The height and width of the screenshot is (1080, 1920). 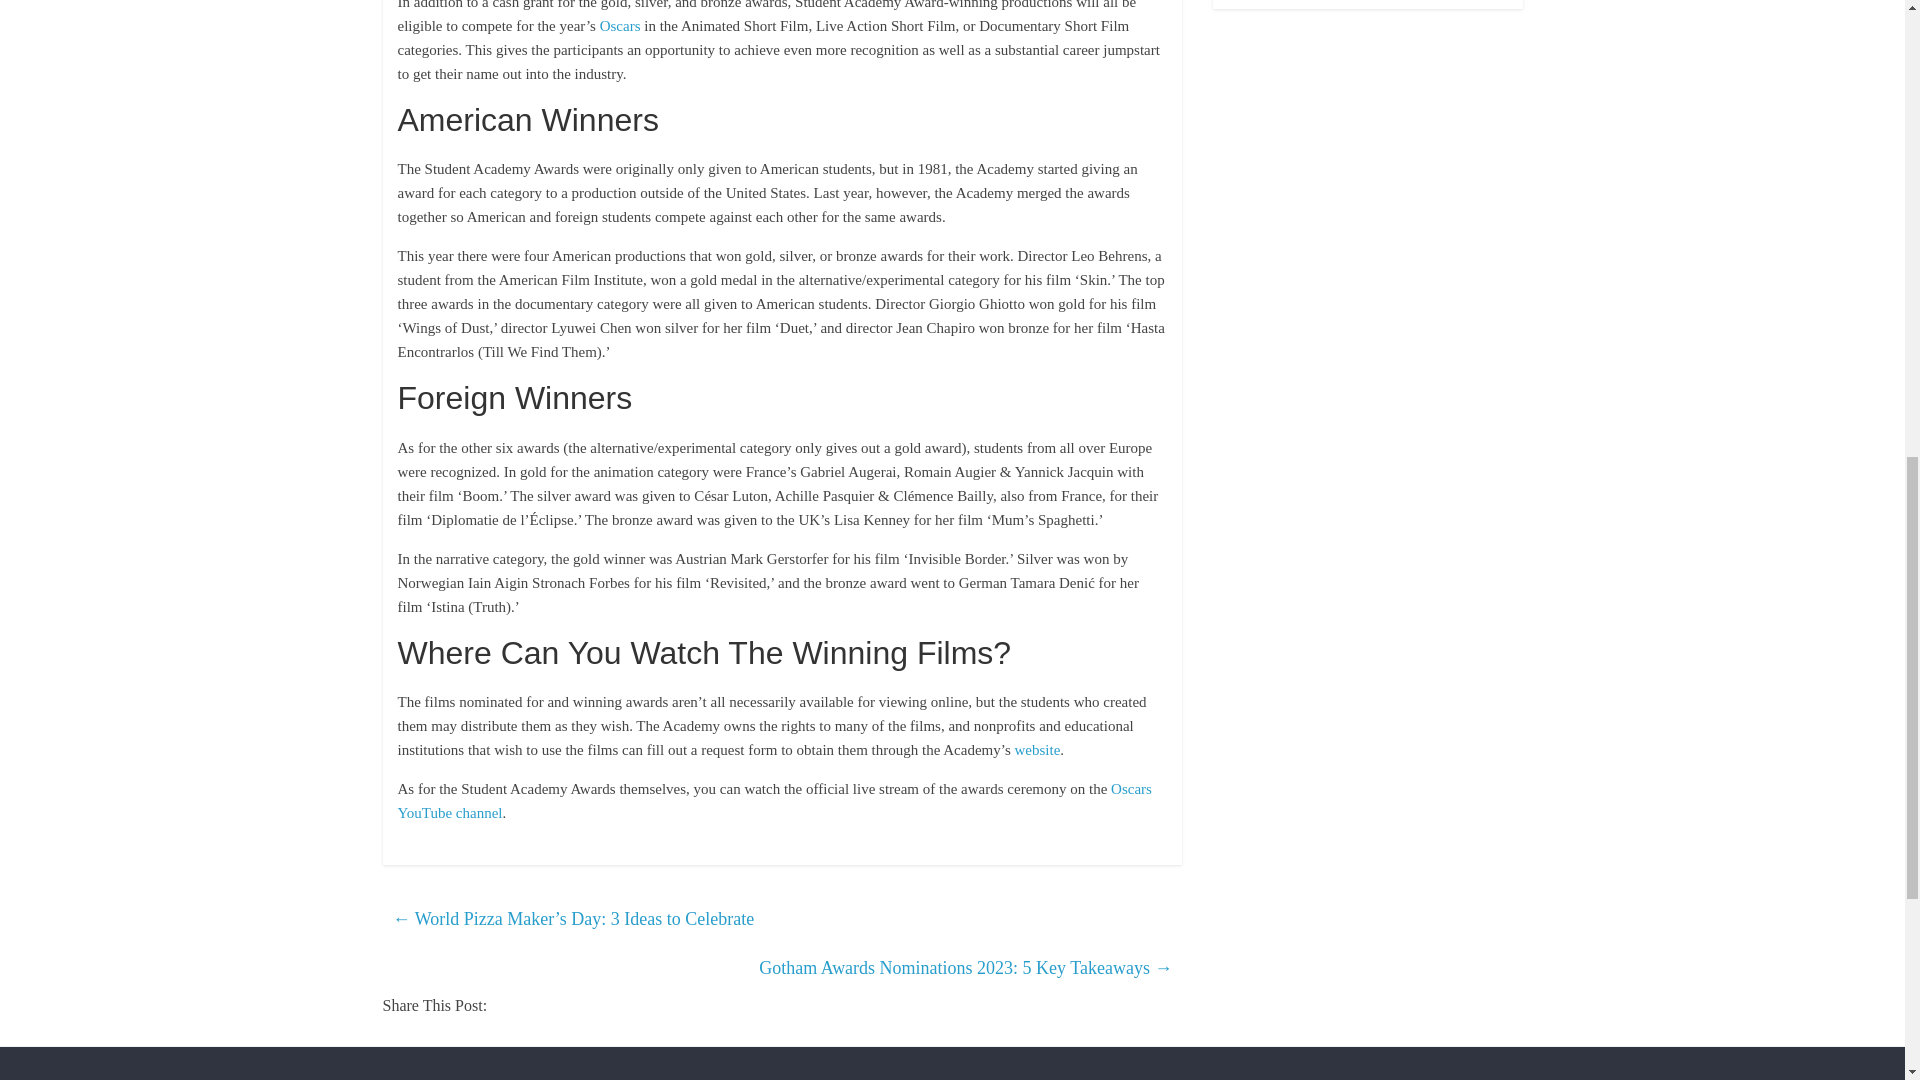 What do you see at coordinates (1036, 750) in the screenshot?
I see `website` at bounding box center [1036, 750].